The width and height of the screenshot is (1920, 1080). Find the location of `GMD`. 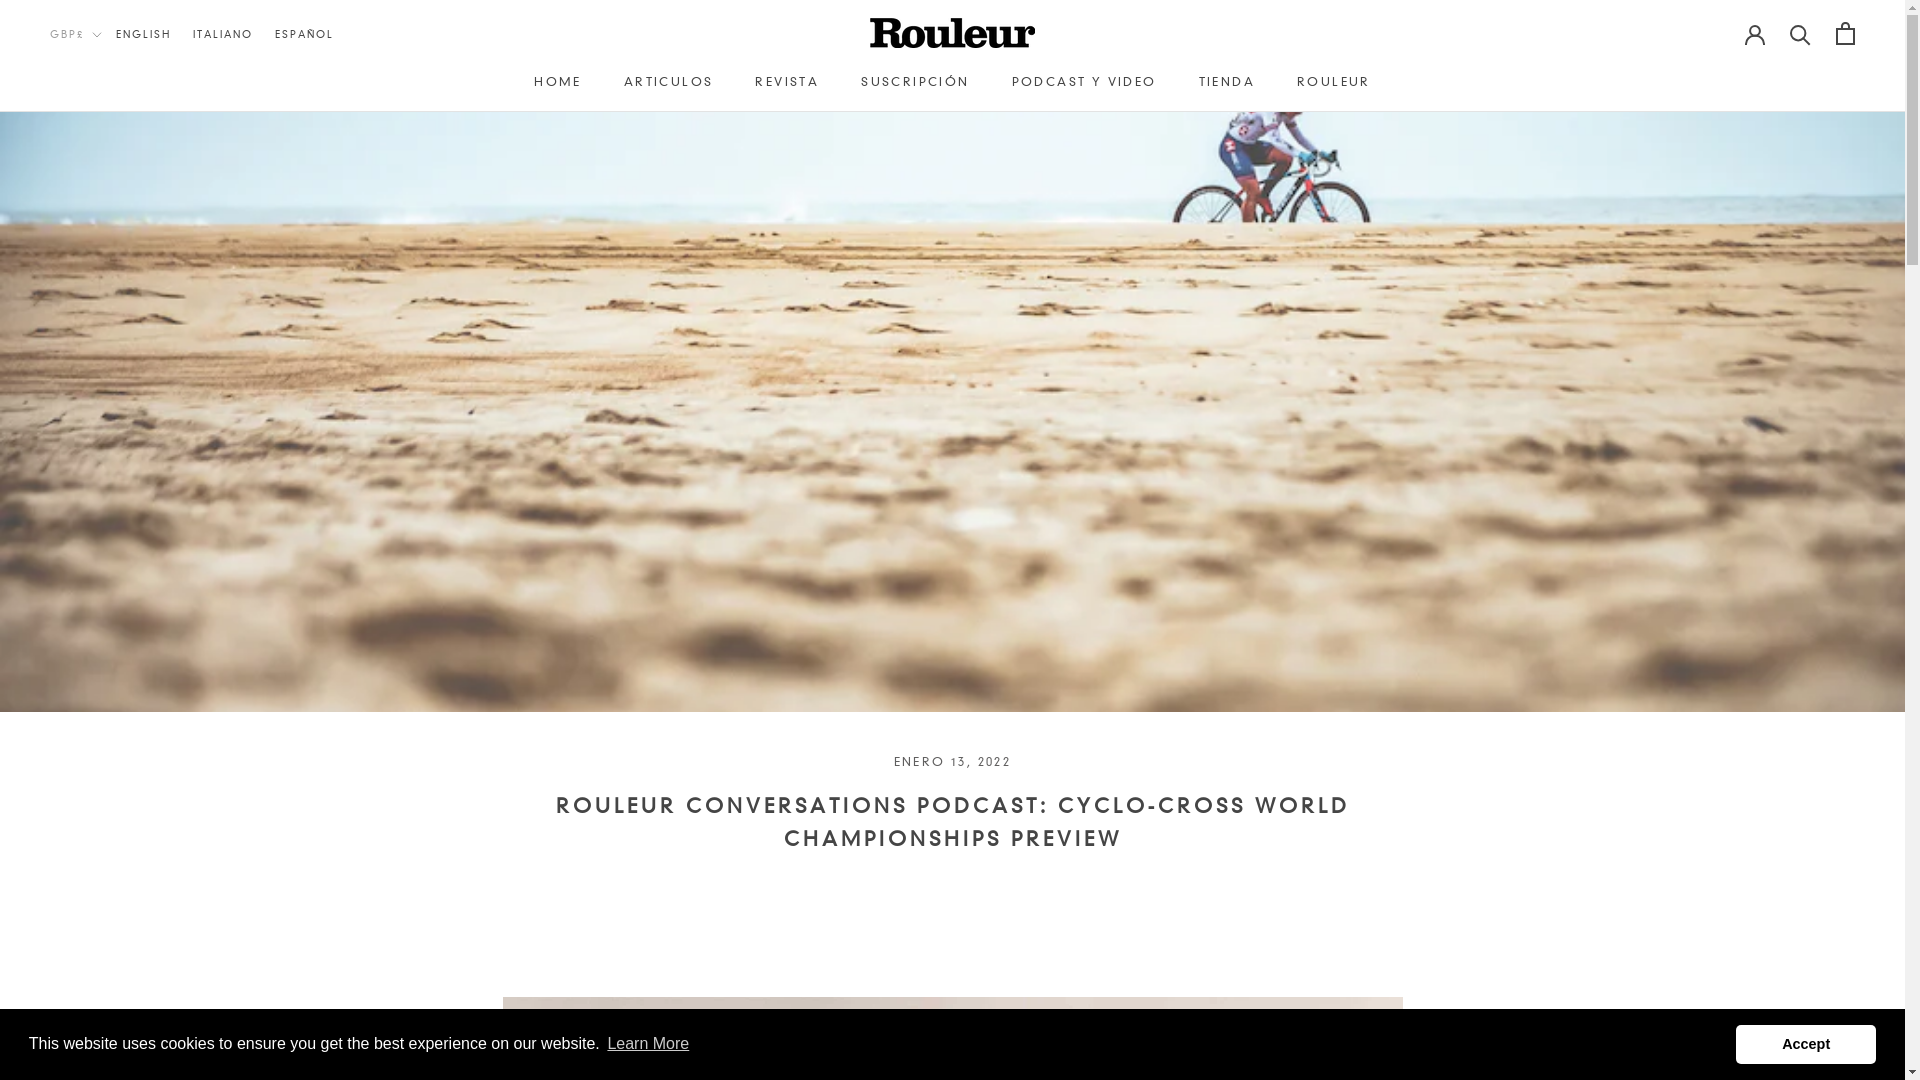

GMD is located at coordinates (114, 1004).